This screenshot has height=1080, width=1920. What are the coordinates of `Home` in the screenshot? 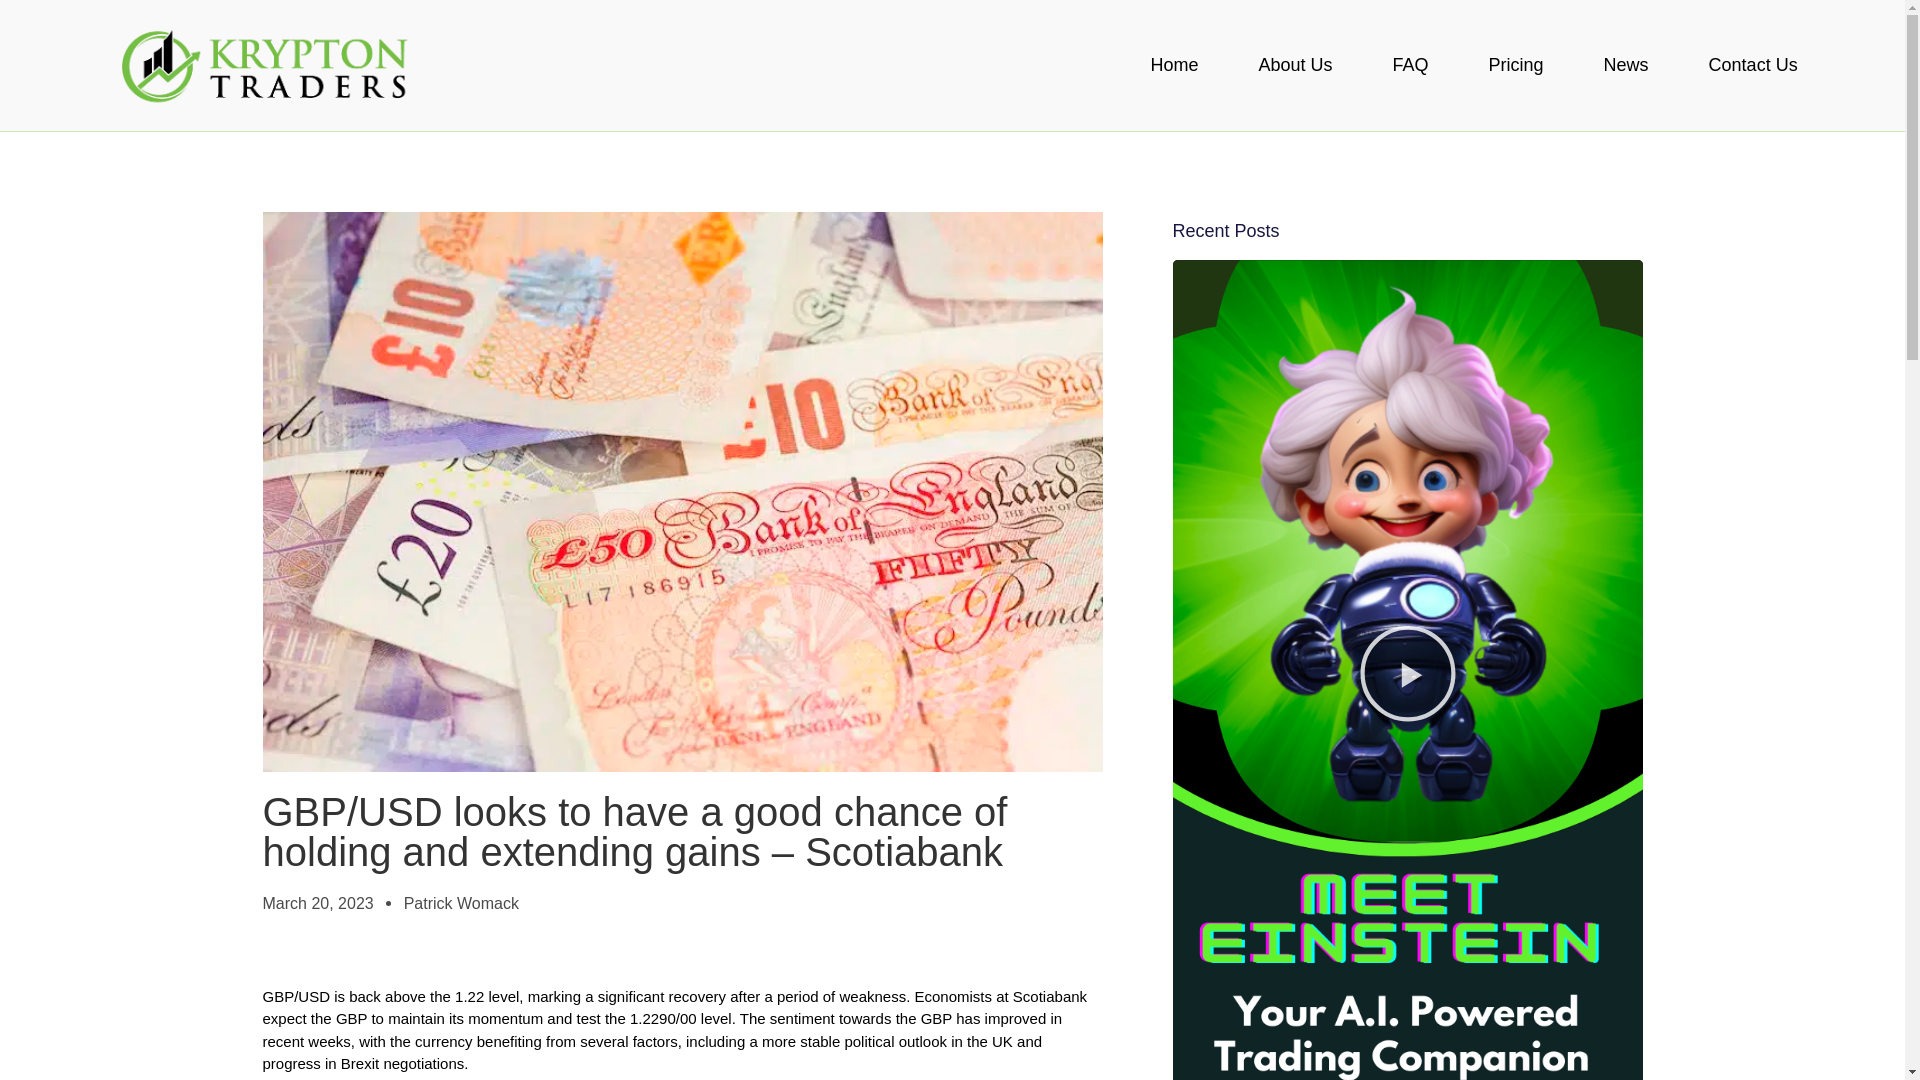 It's located at (1174, 64).